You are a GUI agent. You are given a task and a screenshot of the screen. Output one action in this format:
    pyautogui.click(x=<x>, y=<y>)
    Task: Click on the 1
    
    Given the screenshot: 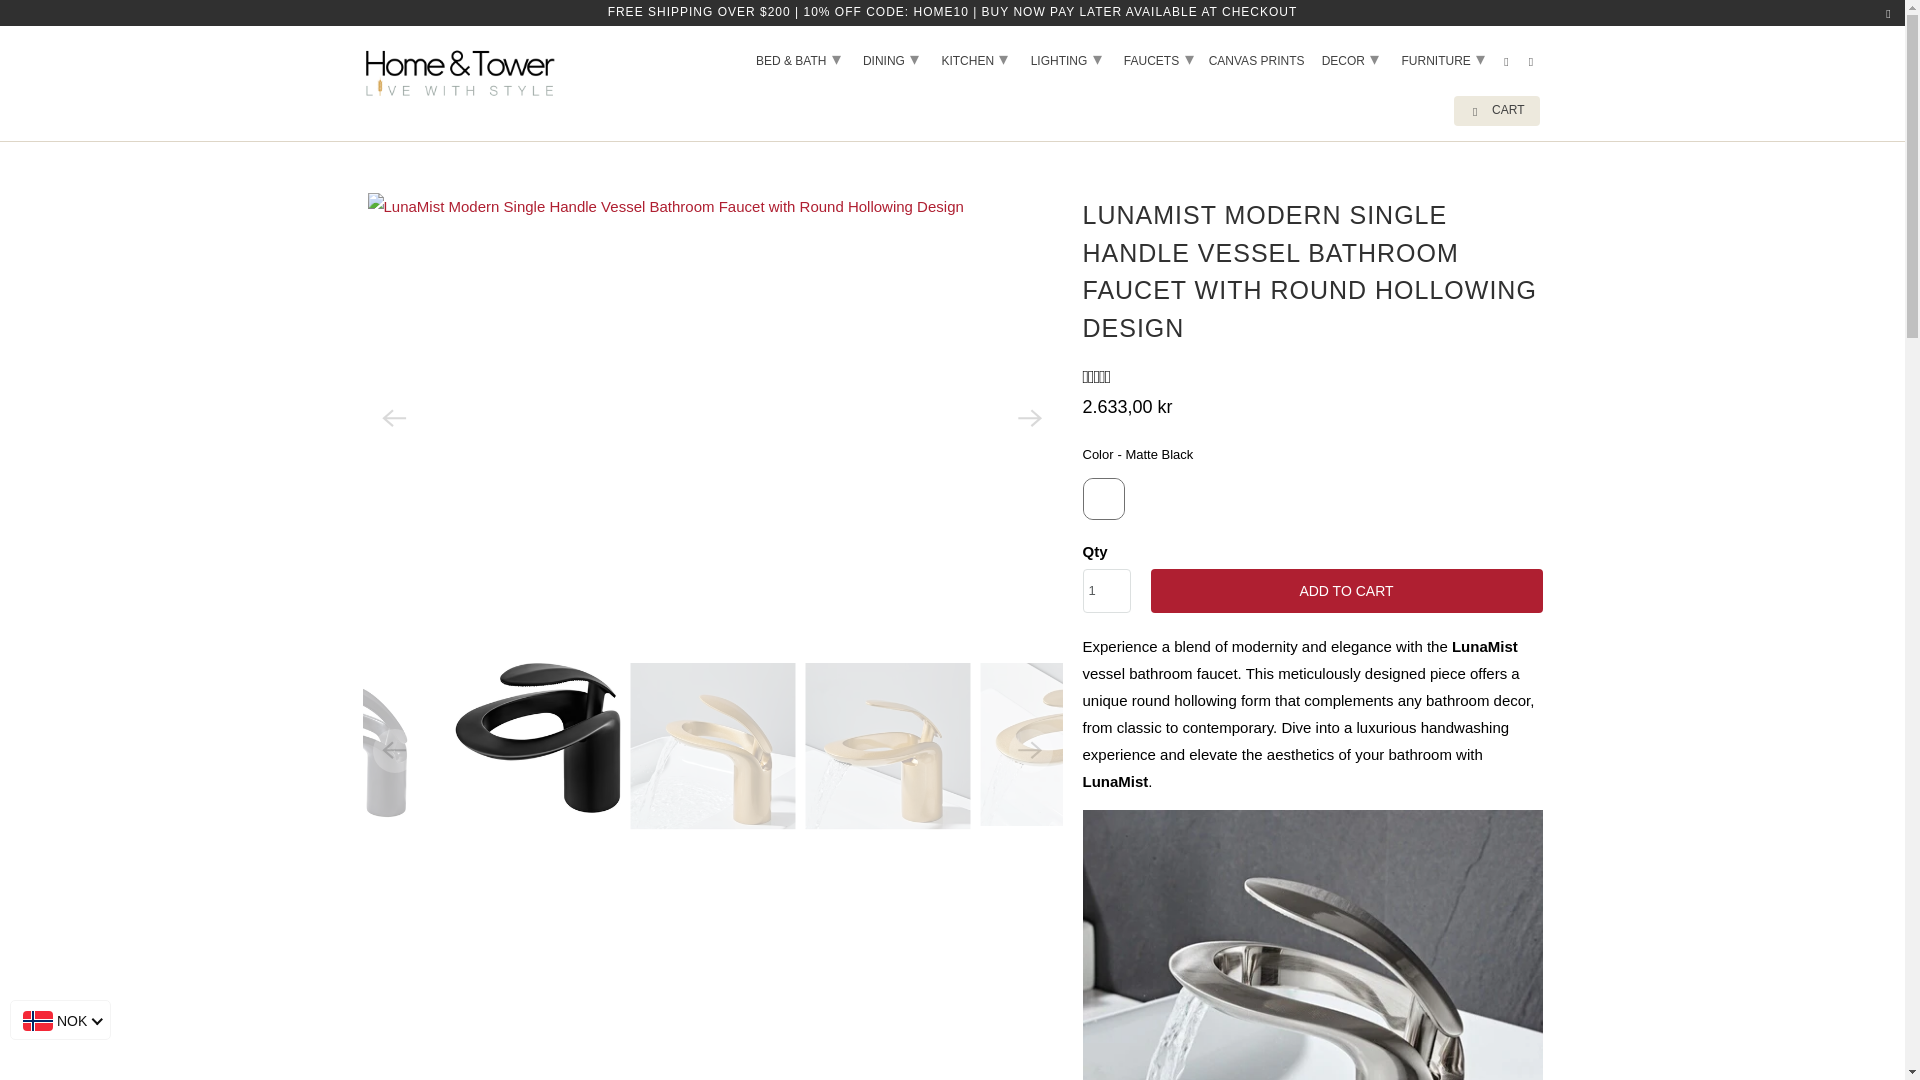 What is the action you would take?
    pyautogui.click(x=1106, y=591)
    